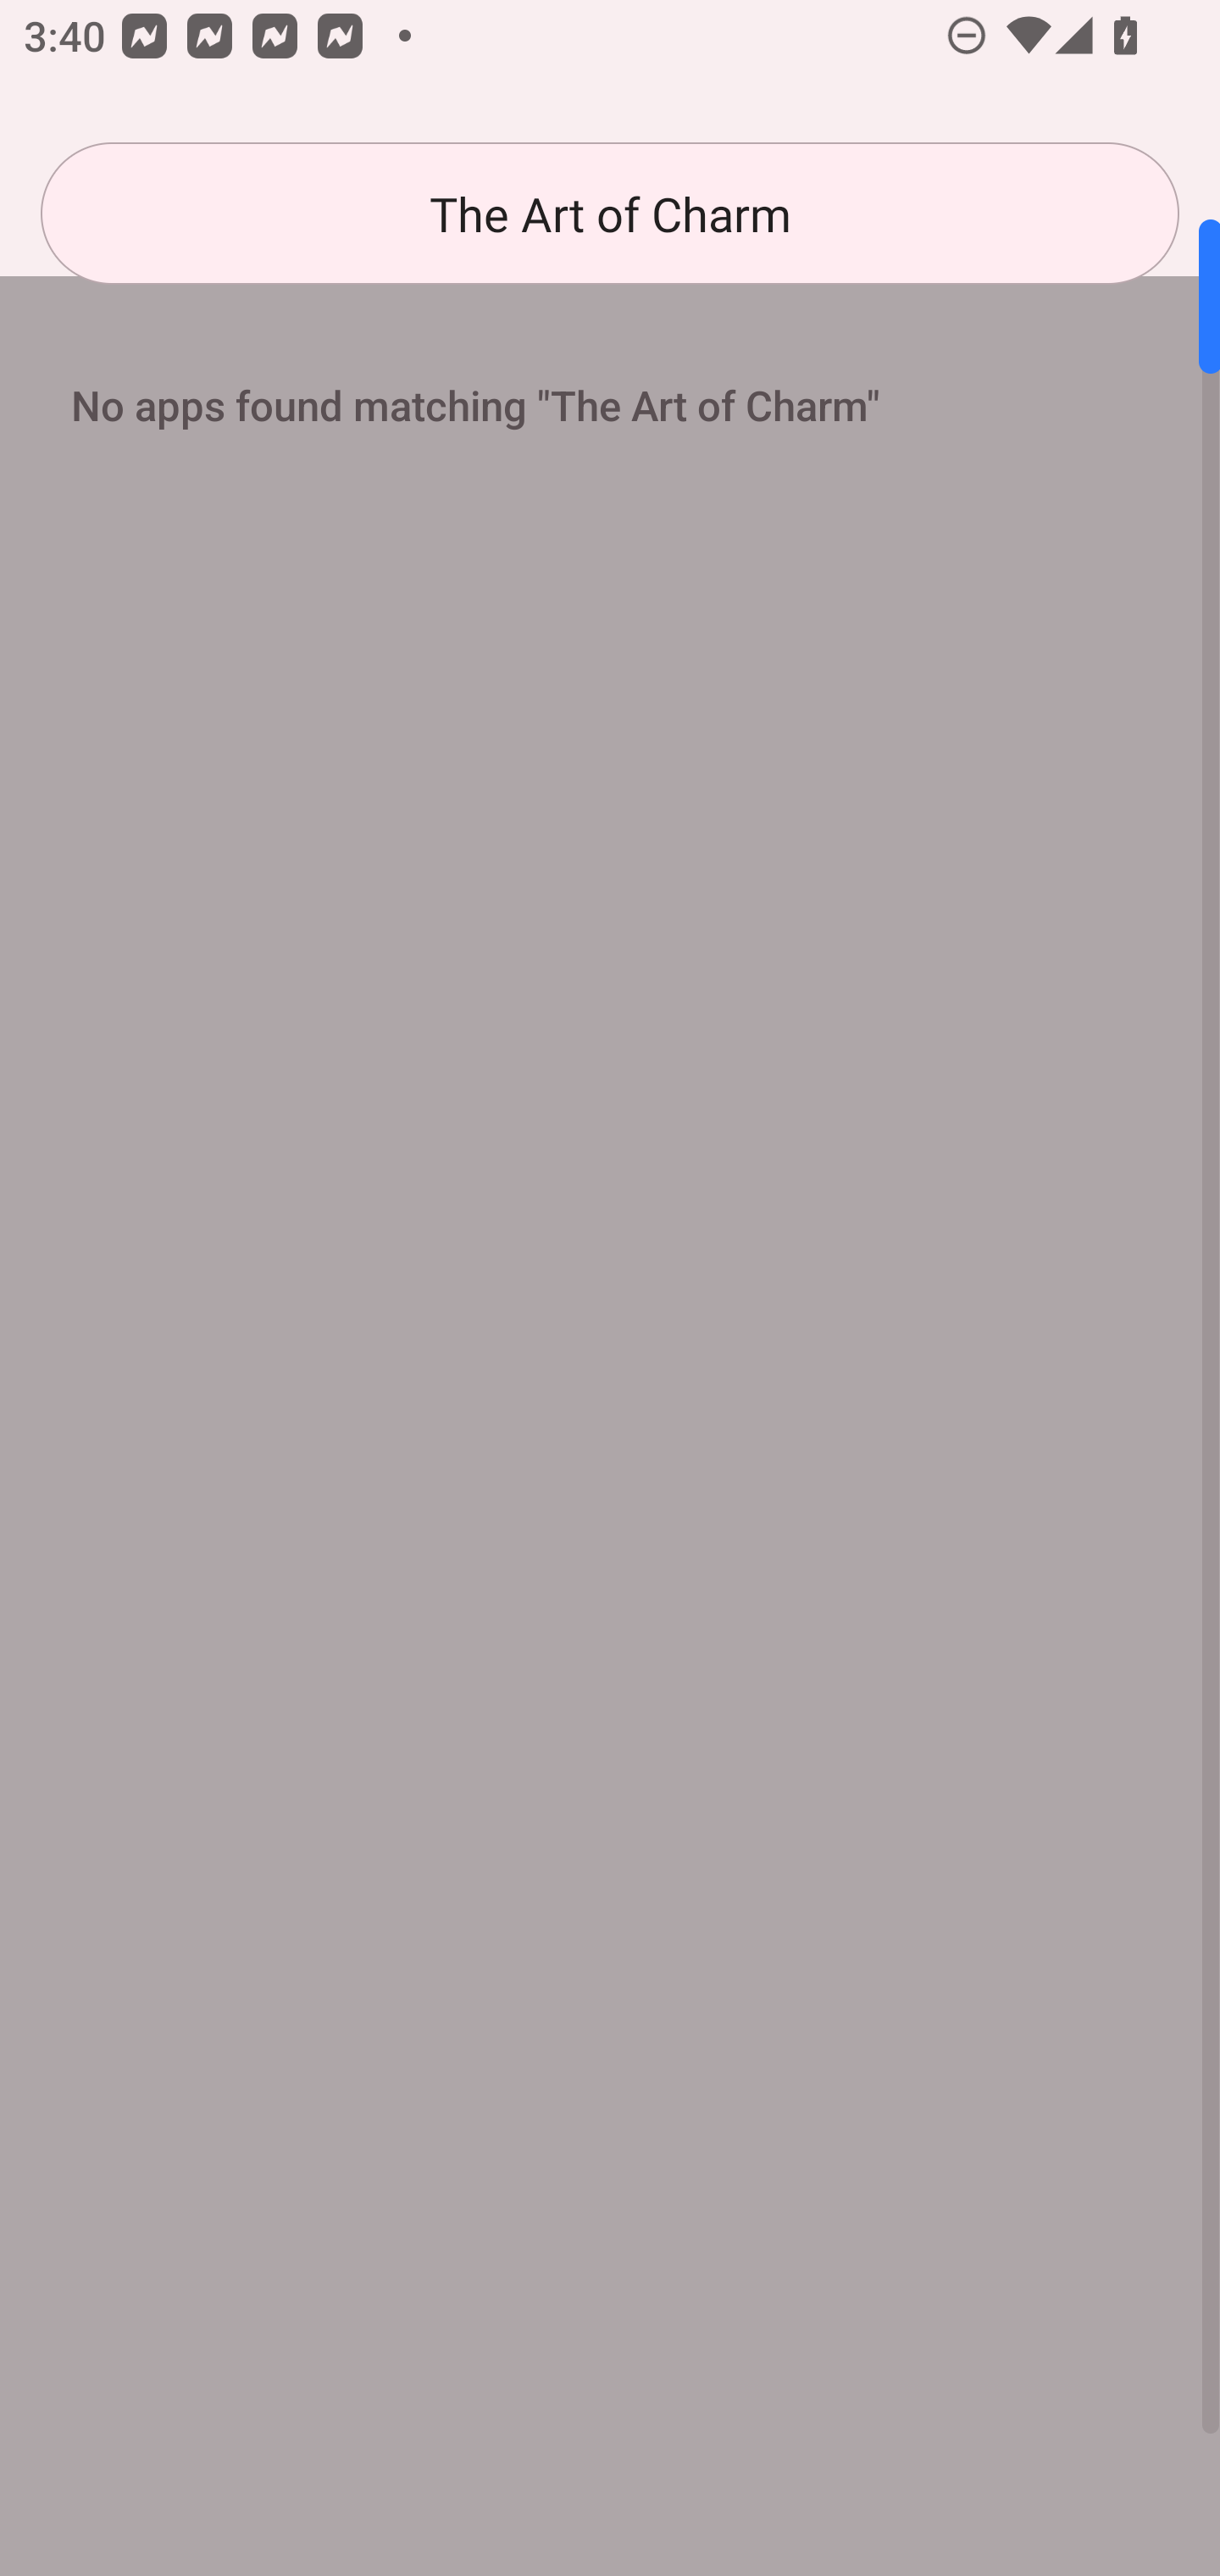  Describe the element at coordinates (610, 214) in the screenshot. I see `The Art of Charm` at that location.